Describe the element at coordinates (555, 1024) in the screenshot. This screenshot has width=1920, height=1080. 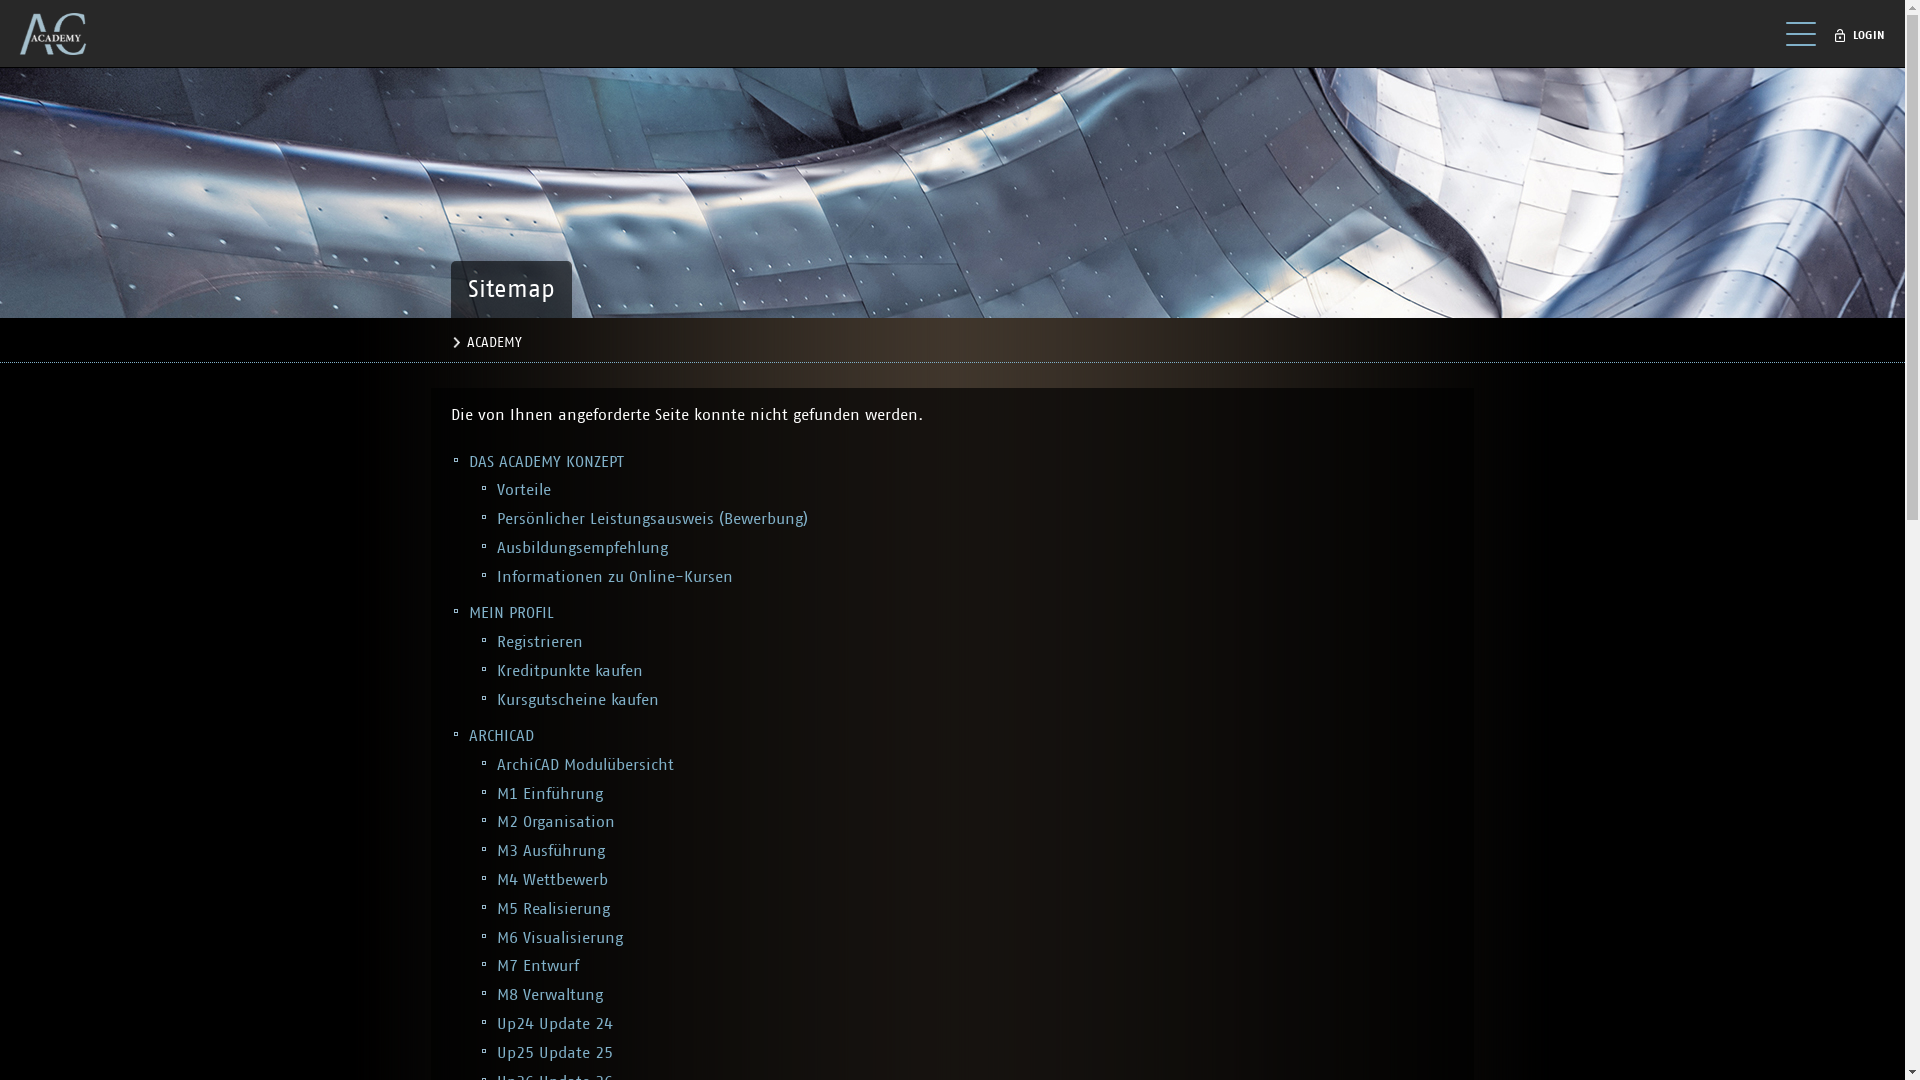
I see `Up24 Update 24` at that location.